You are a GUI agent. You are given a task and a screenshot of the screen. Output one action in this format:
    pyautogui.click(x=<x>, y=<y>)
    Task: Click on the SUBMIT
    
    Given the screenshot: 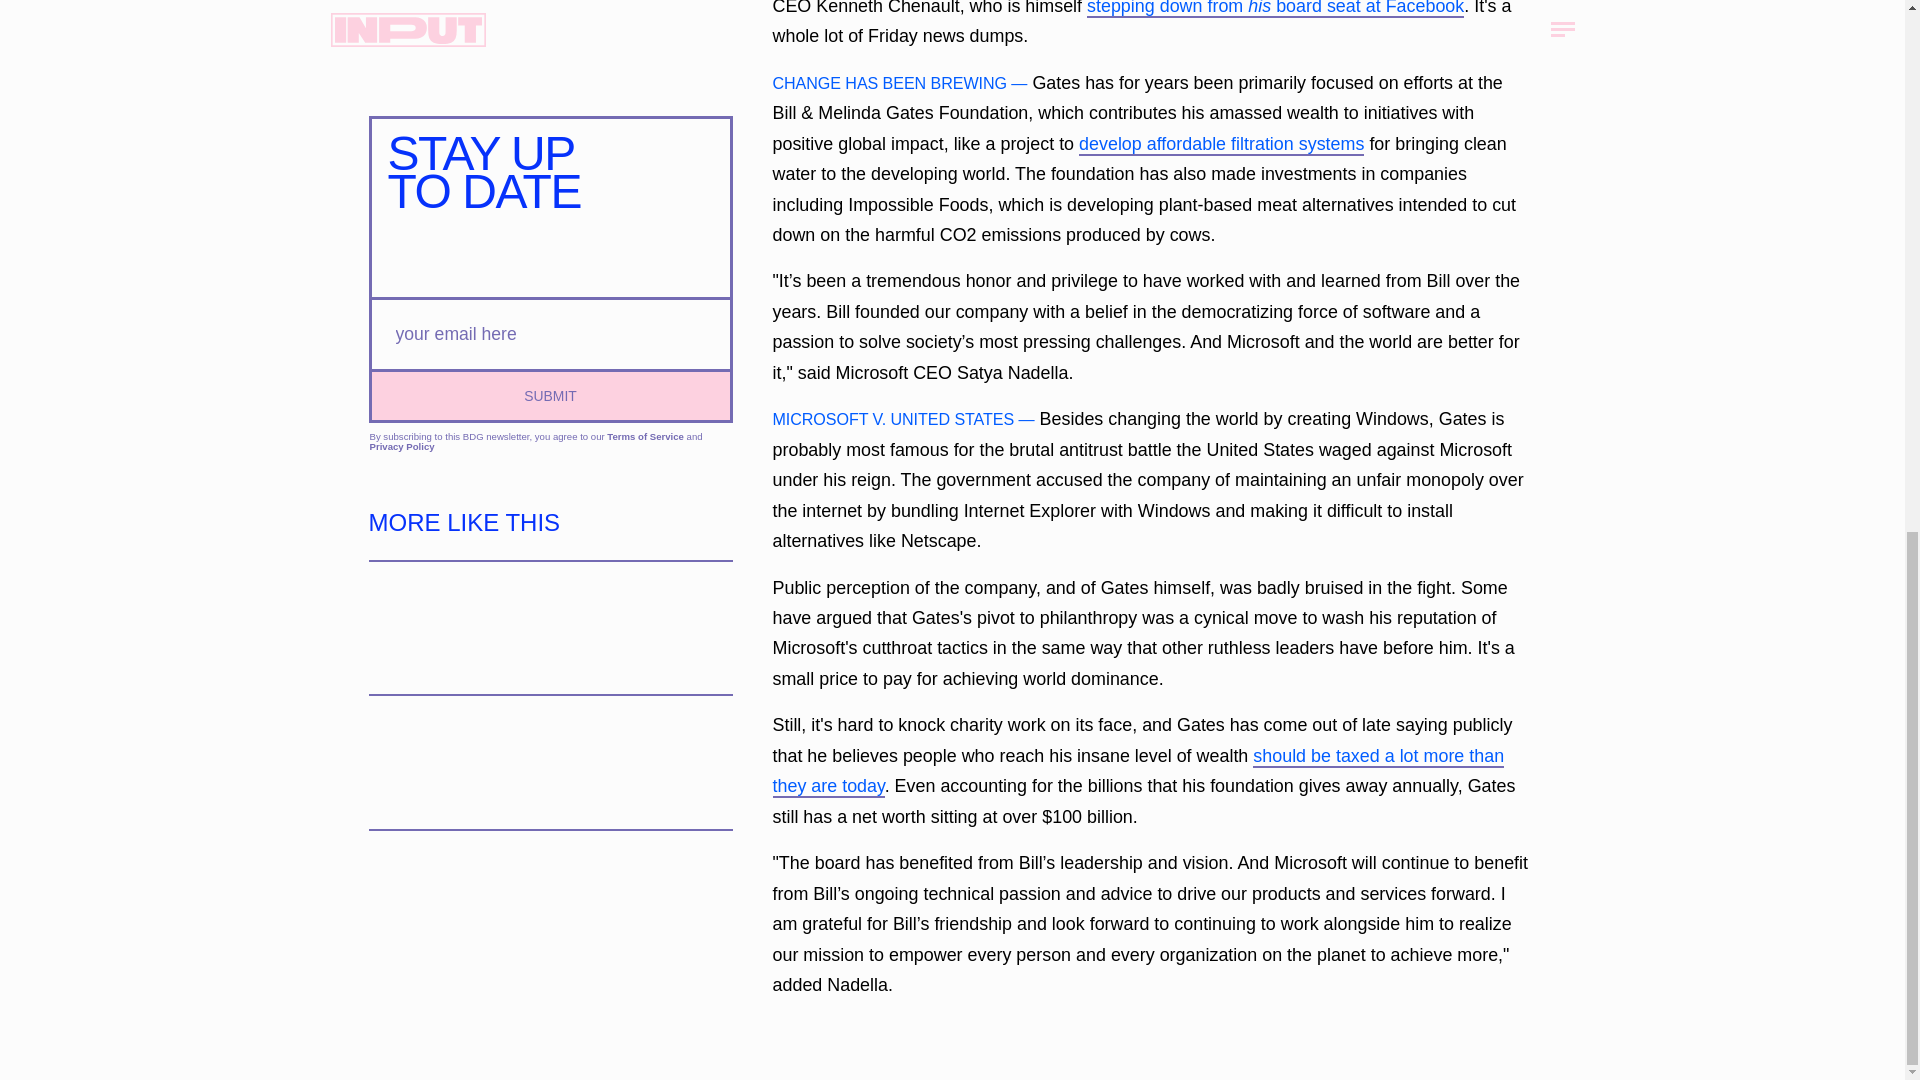 What is the action you would take?
    pyautogui.click(x=550, y=391)
    